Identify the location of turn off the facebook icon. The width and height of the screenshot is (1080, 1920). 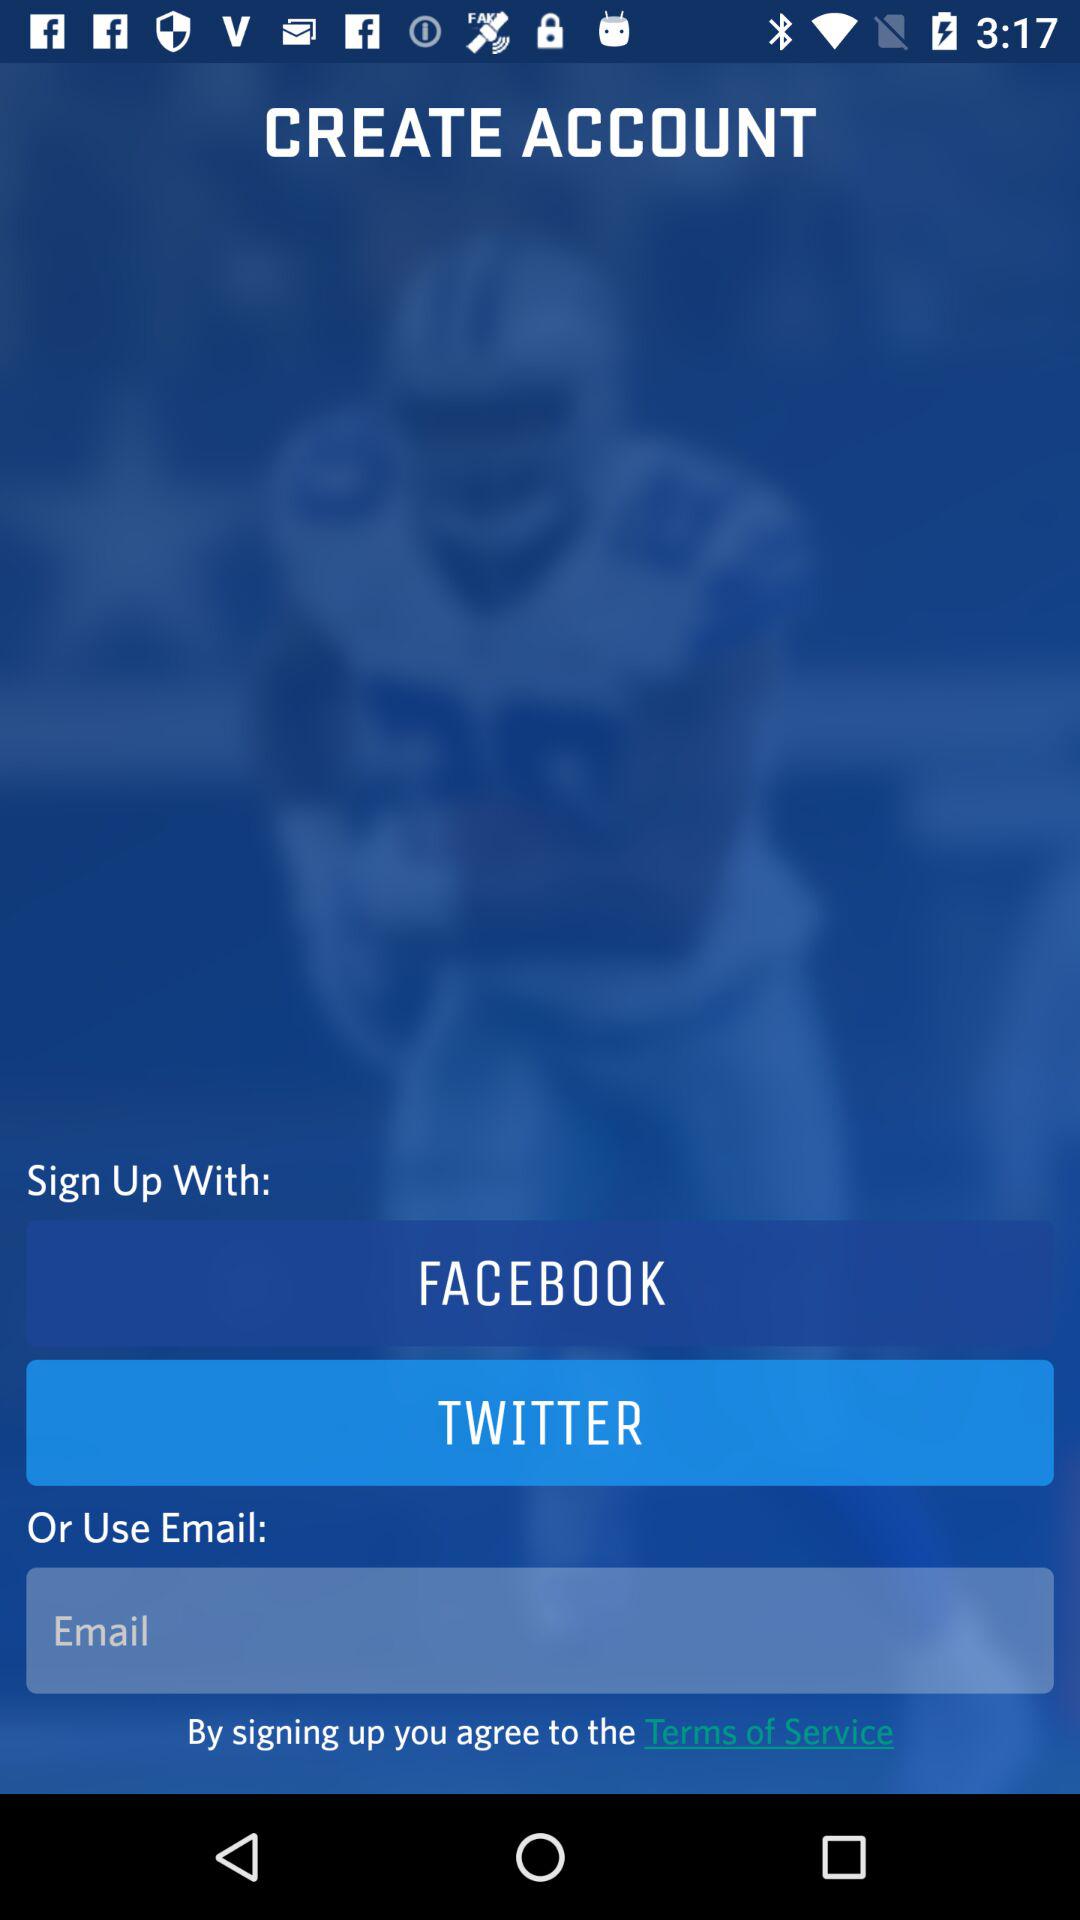
(540, 1283).